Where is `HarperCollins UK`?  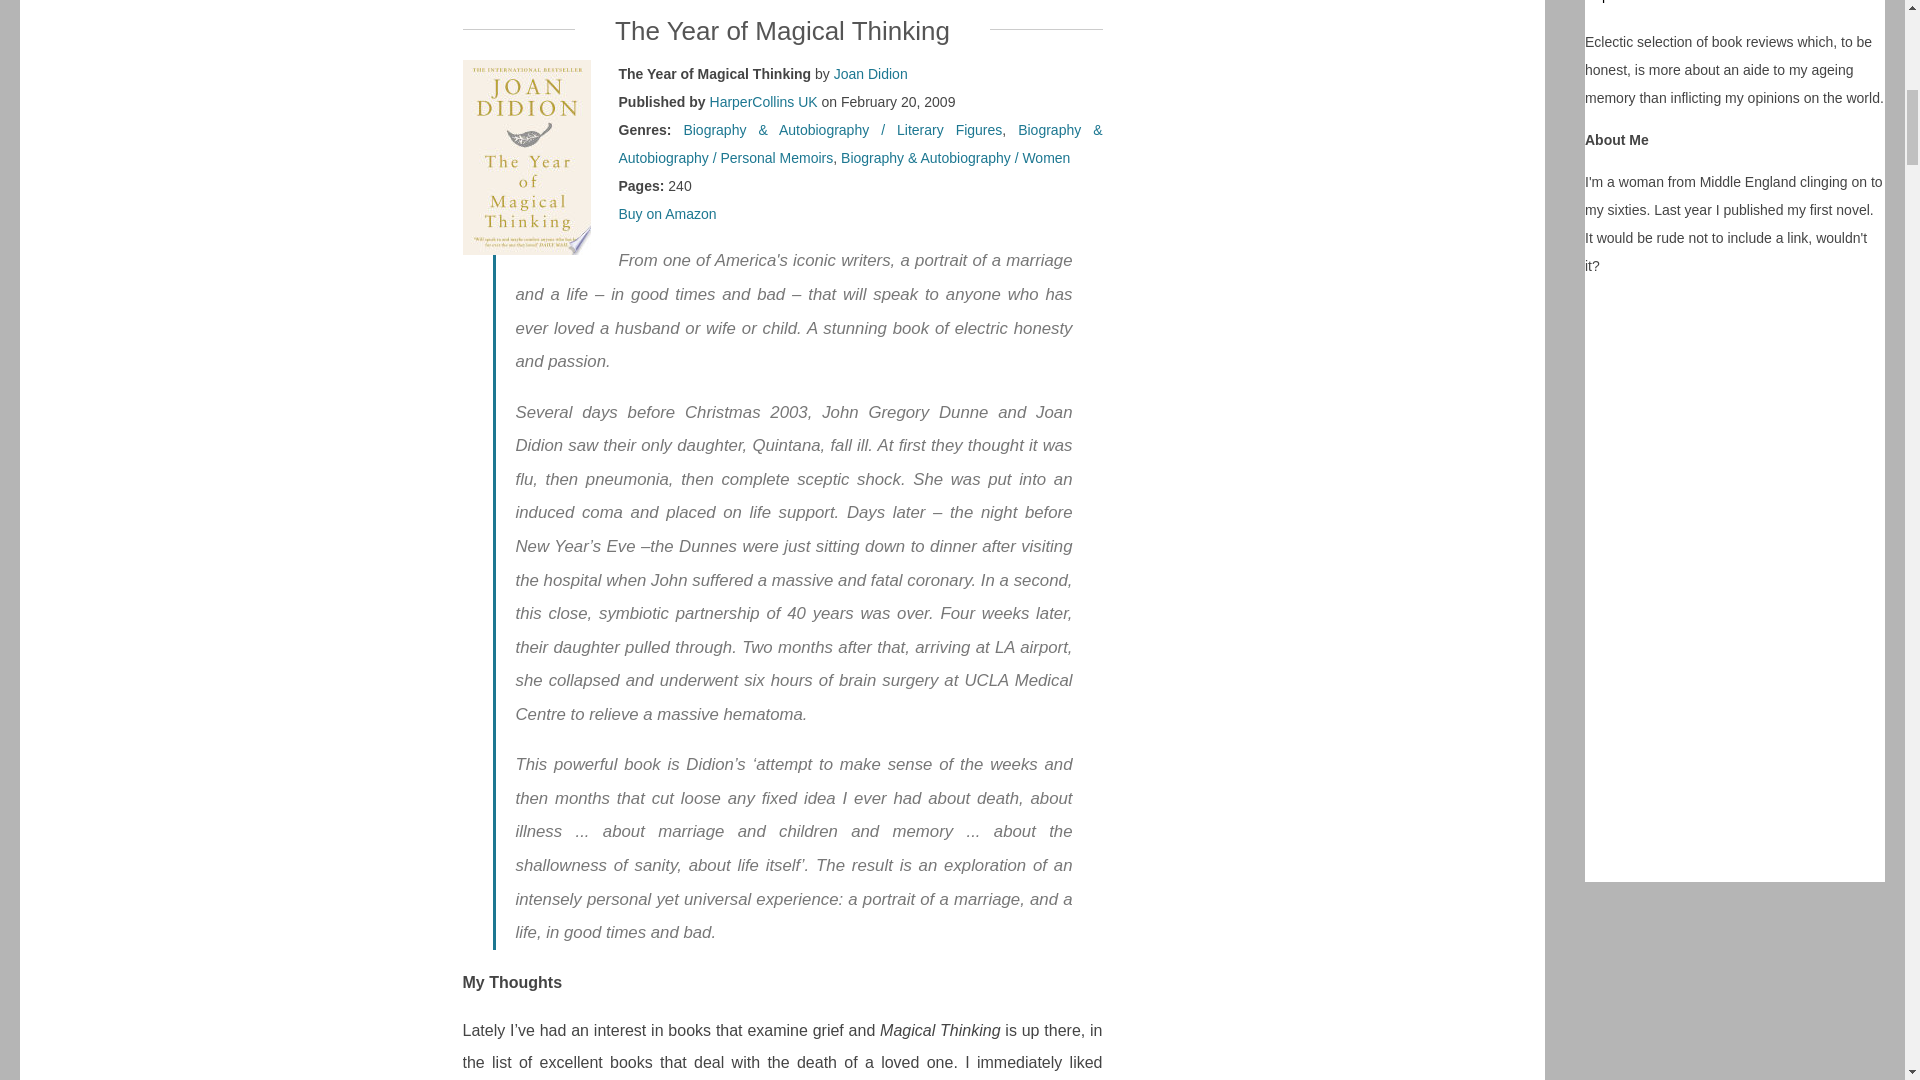 HarperCollins UK is located at coordinates (764, 102).